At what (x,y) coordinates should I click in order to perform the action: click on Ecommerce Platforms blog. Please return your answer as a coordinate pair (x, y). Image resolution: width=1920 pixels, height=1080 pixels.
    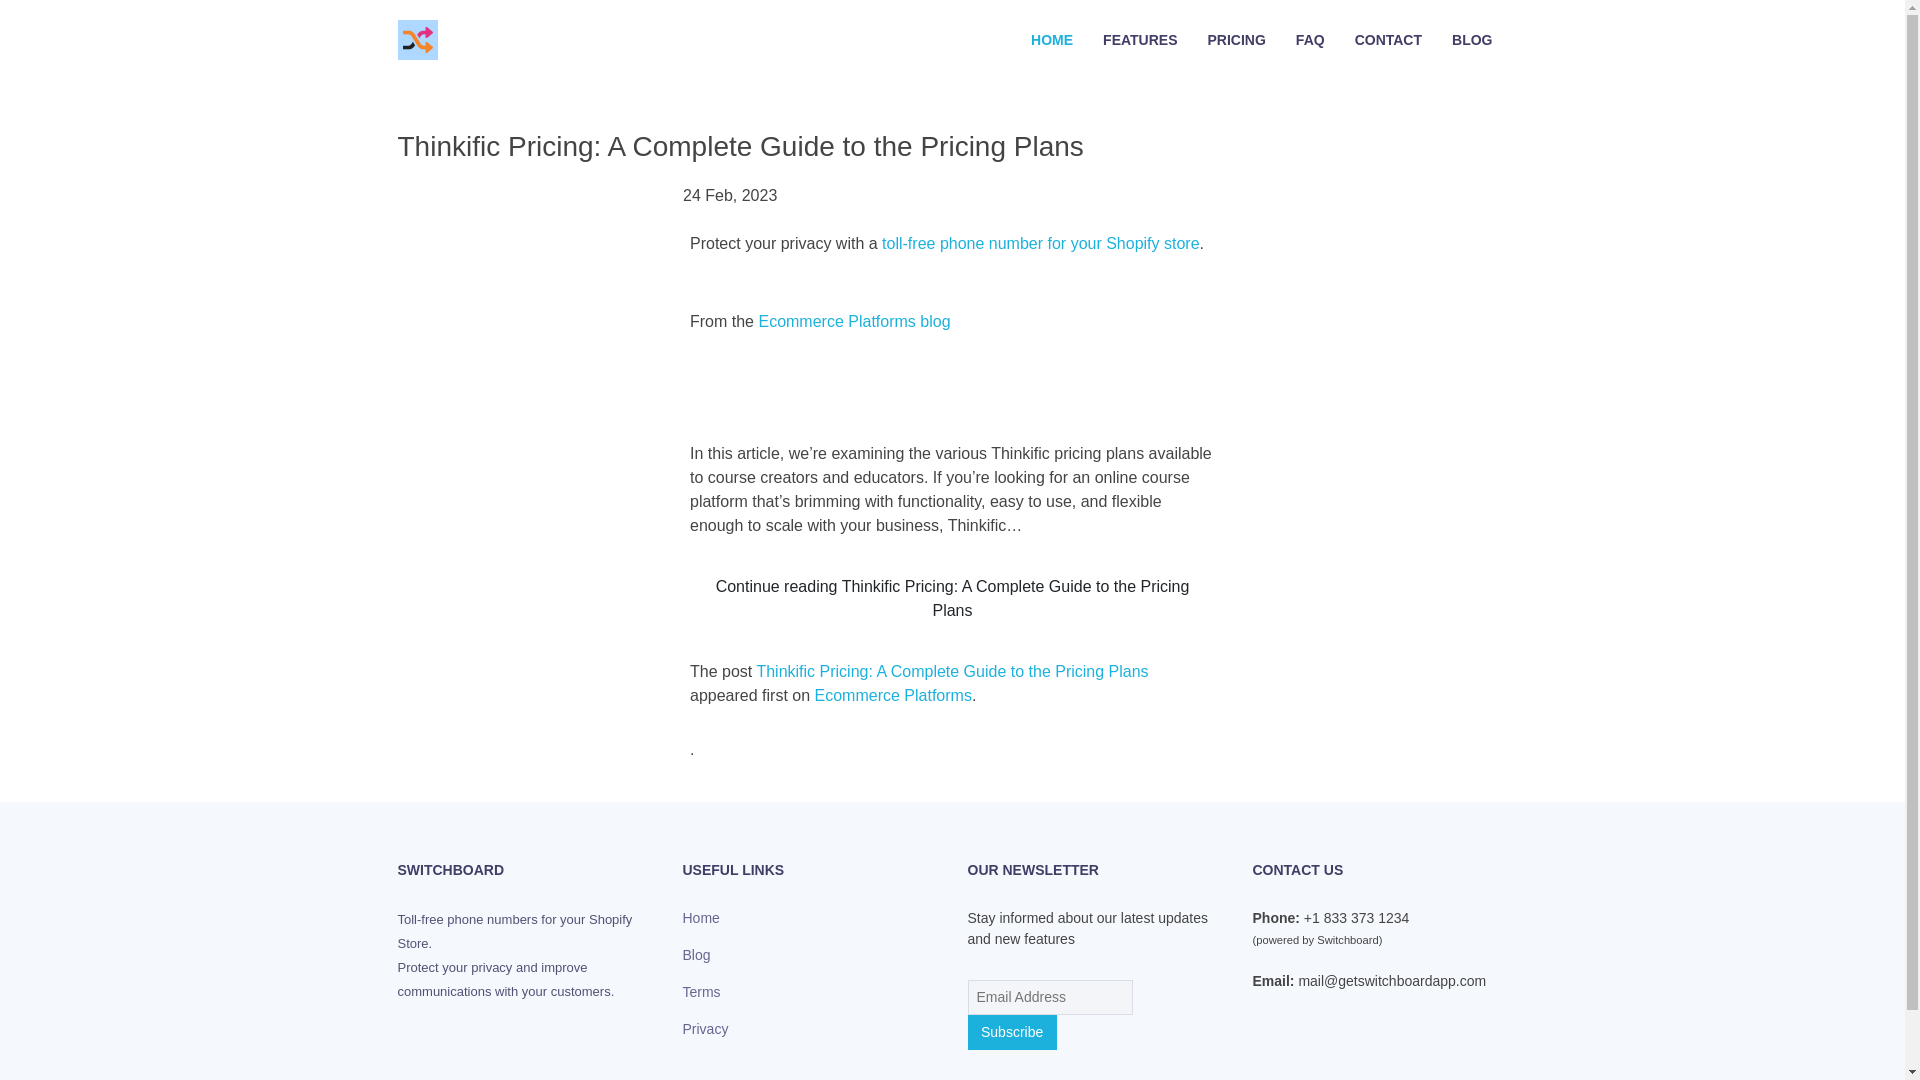
    Looking at the image, I should click on (854, 322).